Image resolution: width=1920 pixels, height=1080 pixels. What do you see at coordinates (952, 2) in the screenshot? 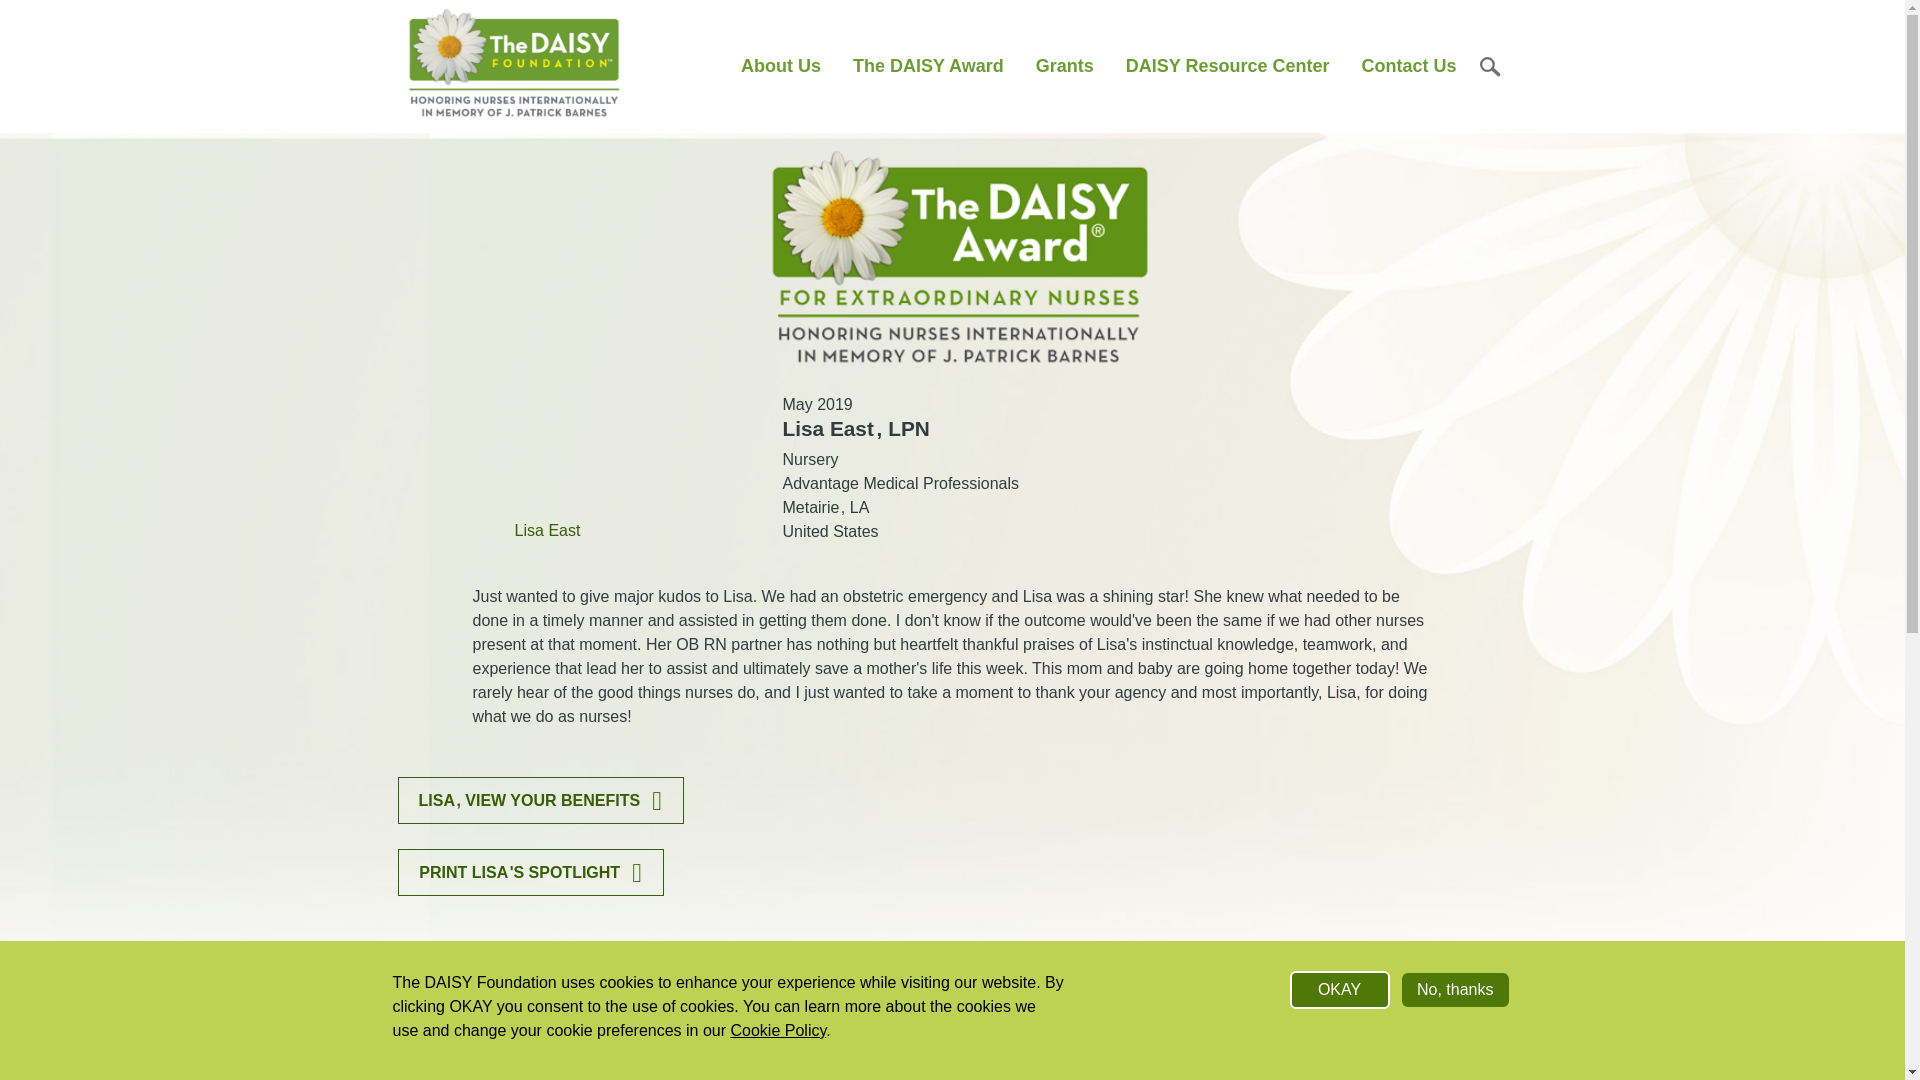
I see `Skip to main content` at bounding box center [952, 2].